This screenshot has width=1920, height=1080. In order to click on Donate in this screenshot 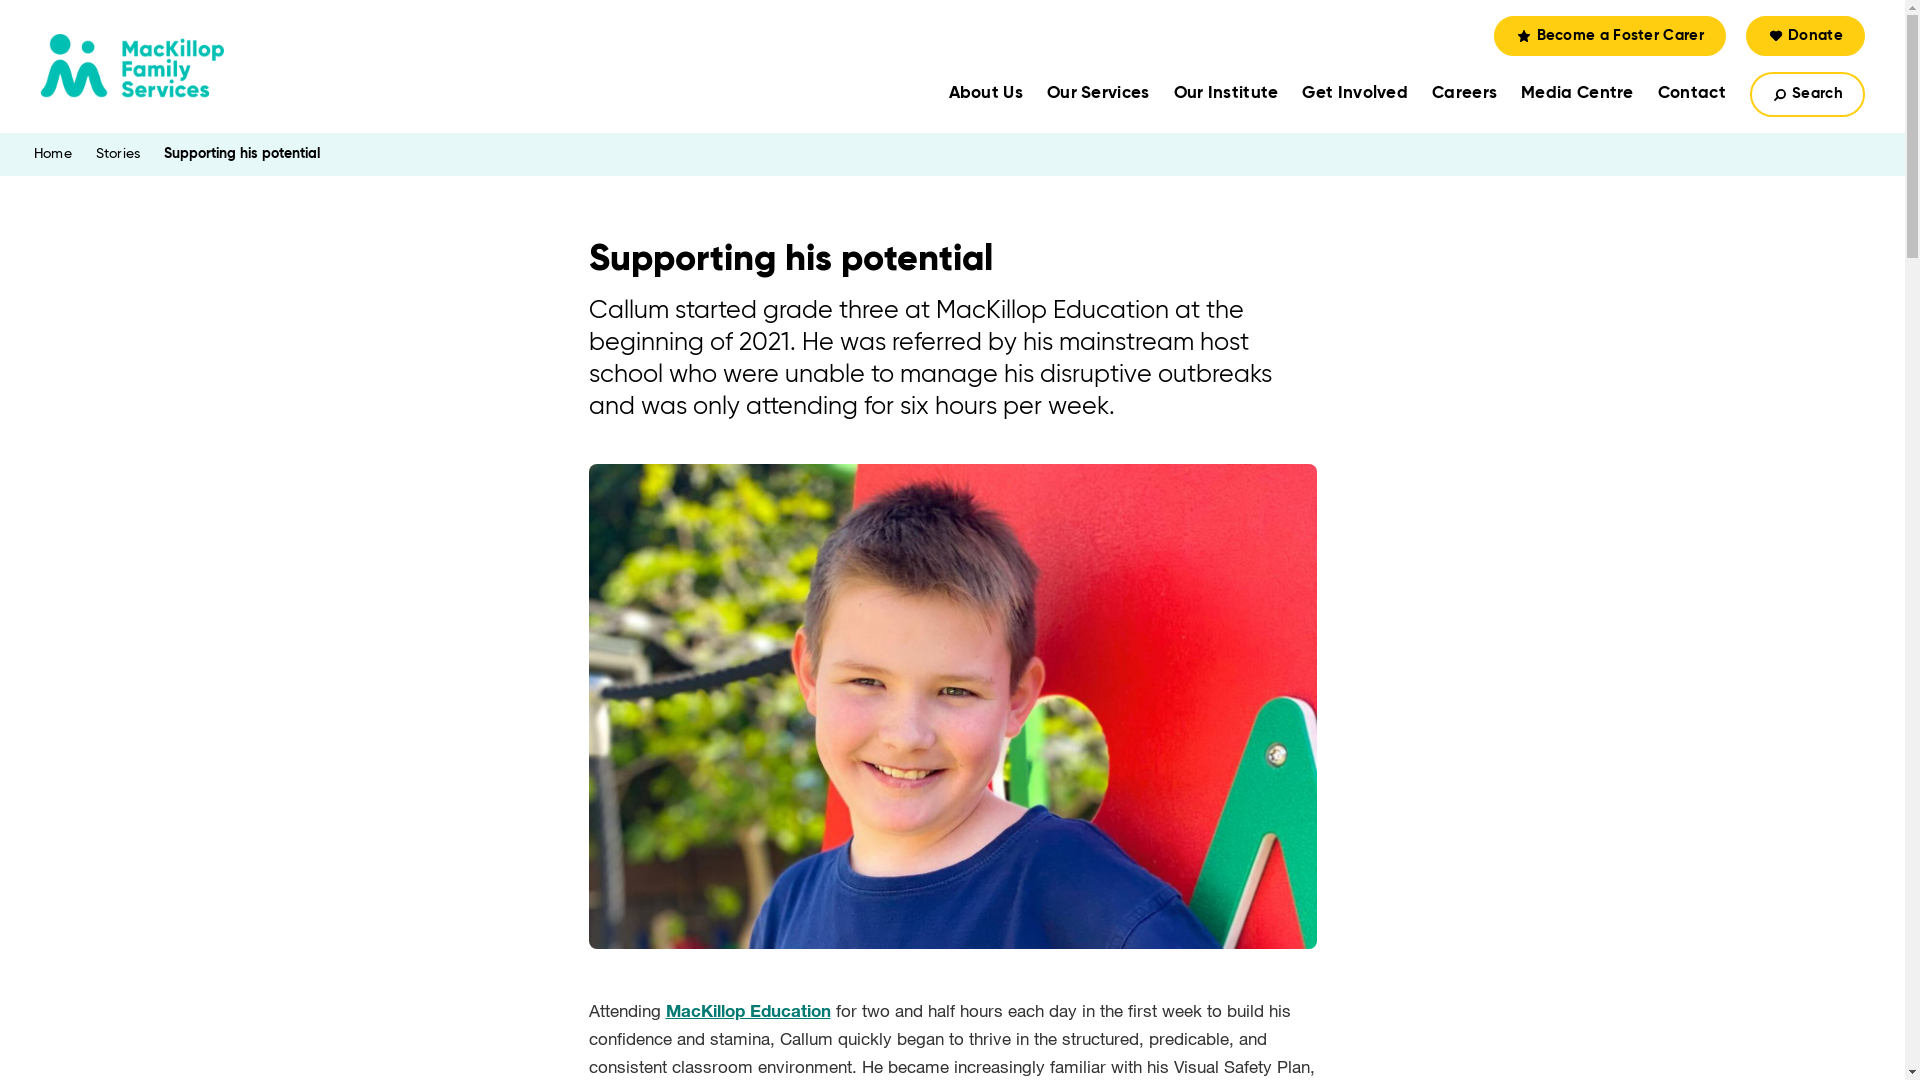, I will do `click(1806, 36)`.